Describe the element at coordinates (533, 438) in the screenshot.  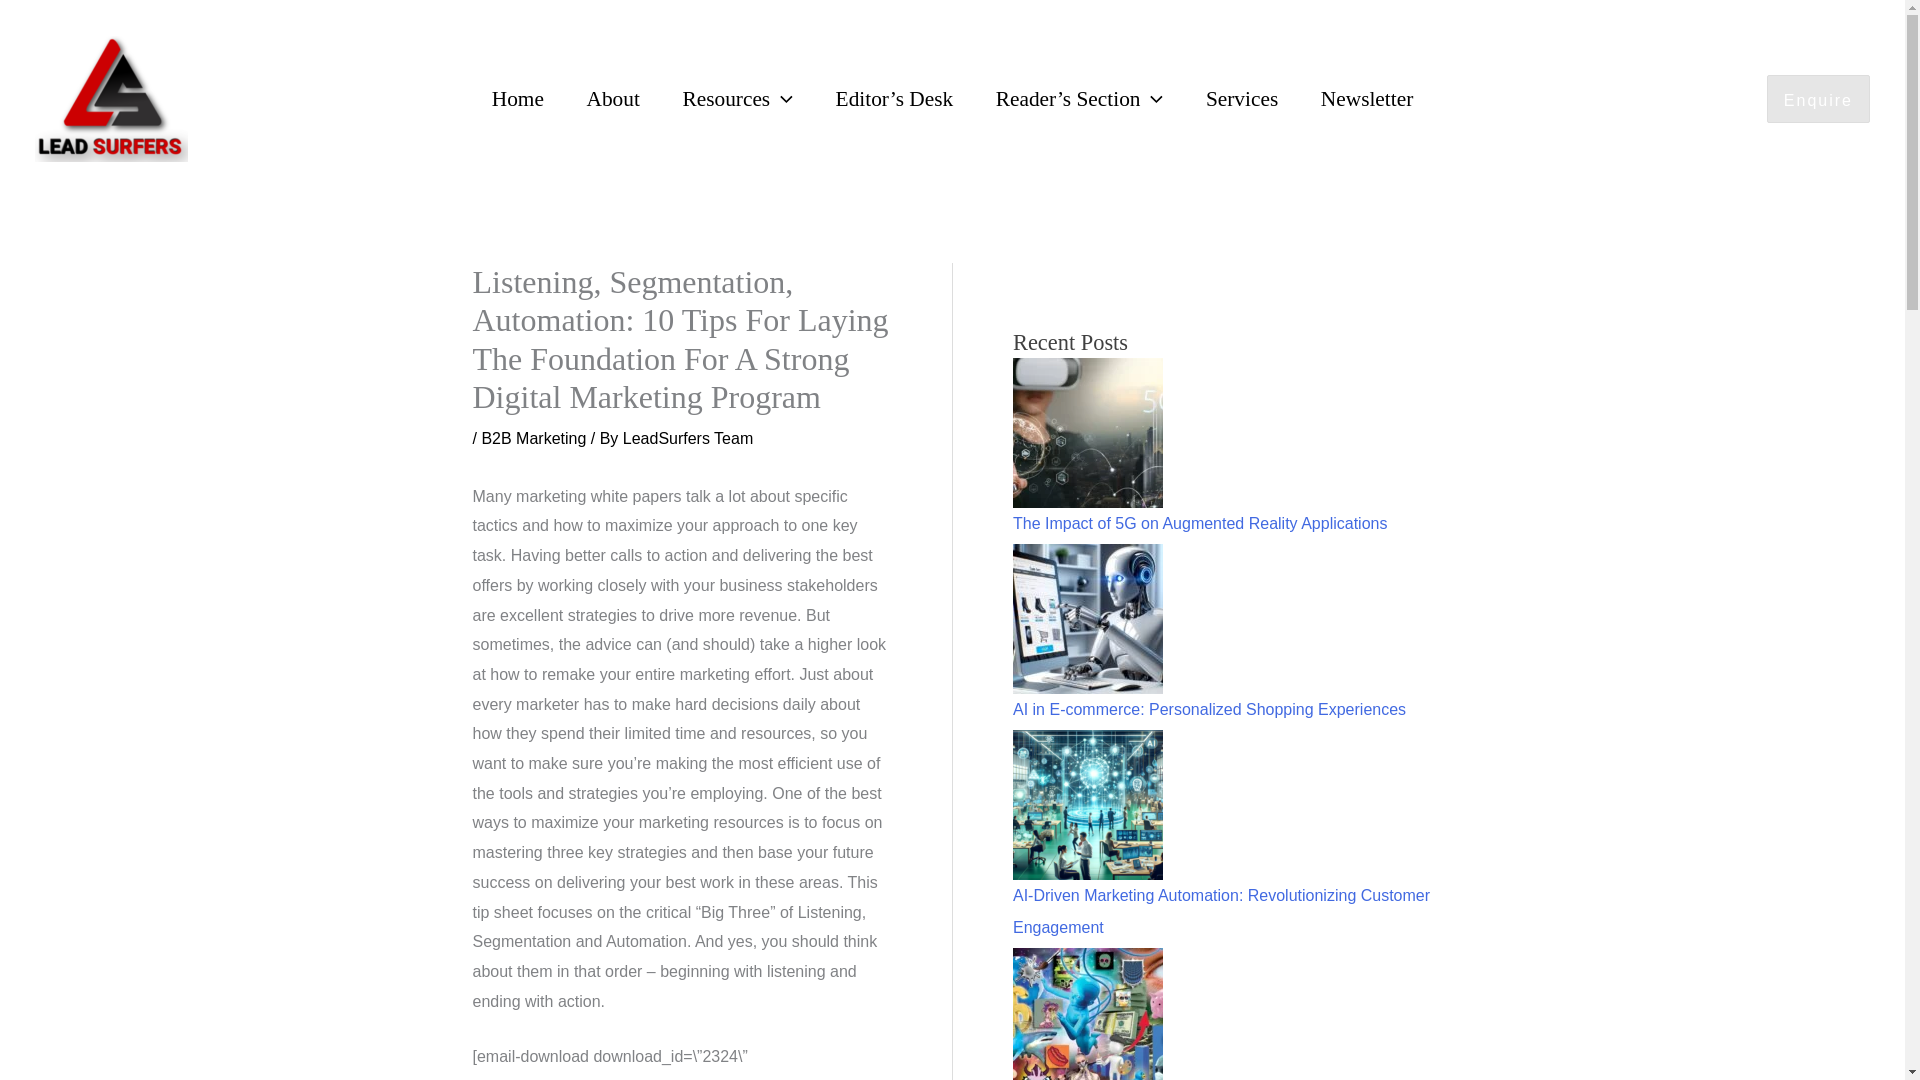
I see `B2B Marketing` at that location.